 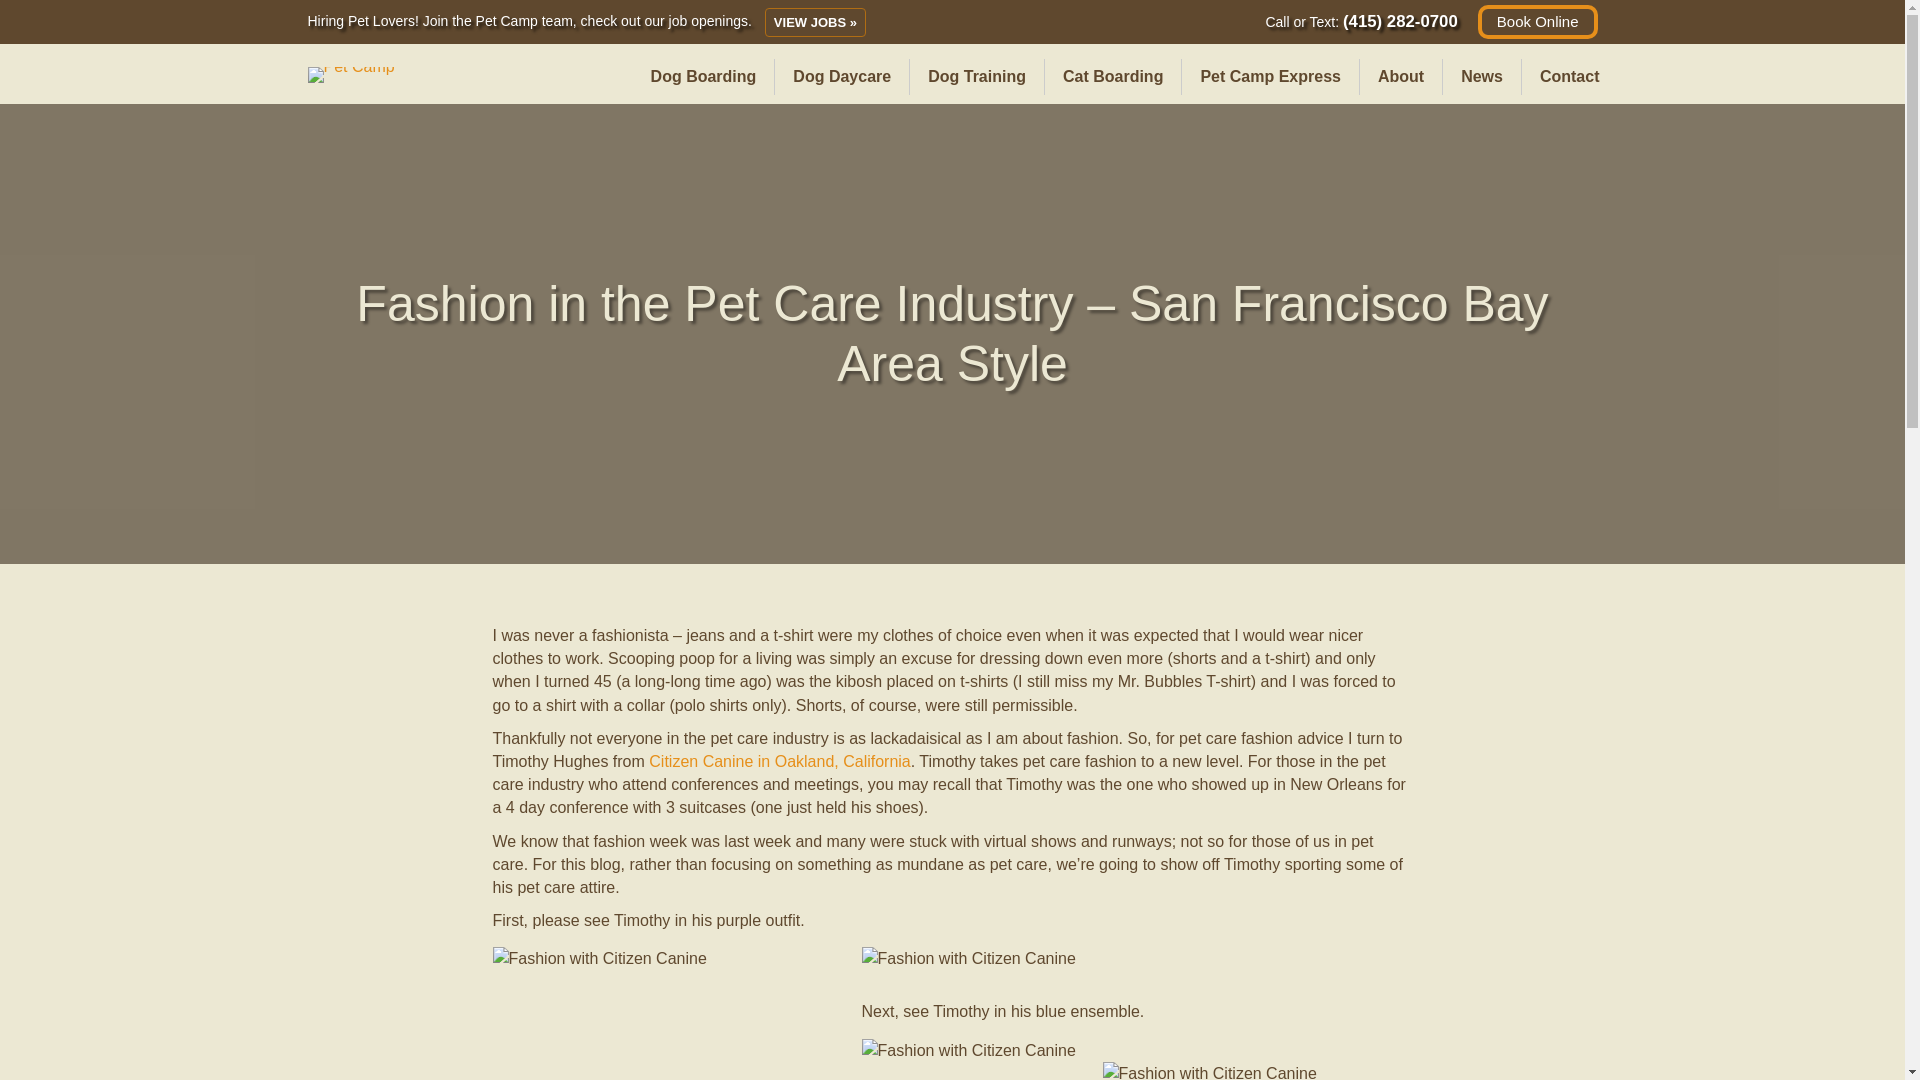 I want to click on Pet-Camp-Logo, so click(x=351, y=74).